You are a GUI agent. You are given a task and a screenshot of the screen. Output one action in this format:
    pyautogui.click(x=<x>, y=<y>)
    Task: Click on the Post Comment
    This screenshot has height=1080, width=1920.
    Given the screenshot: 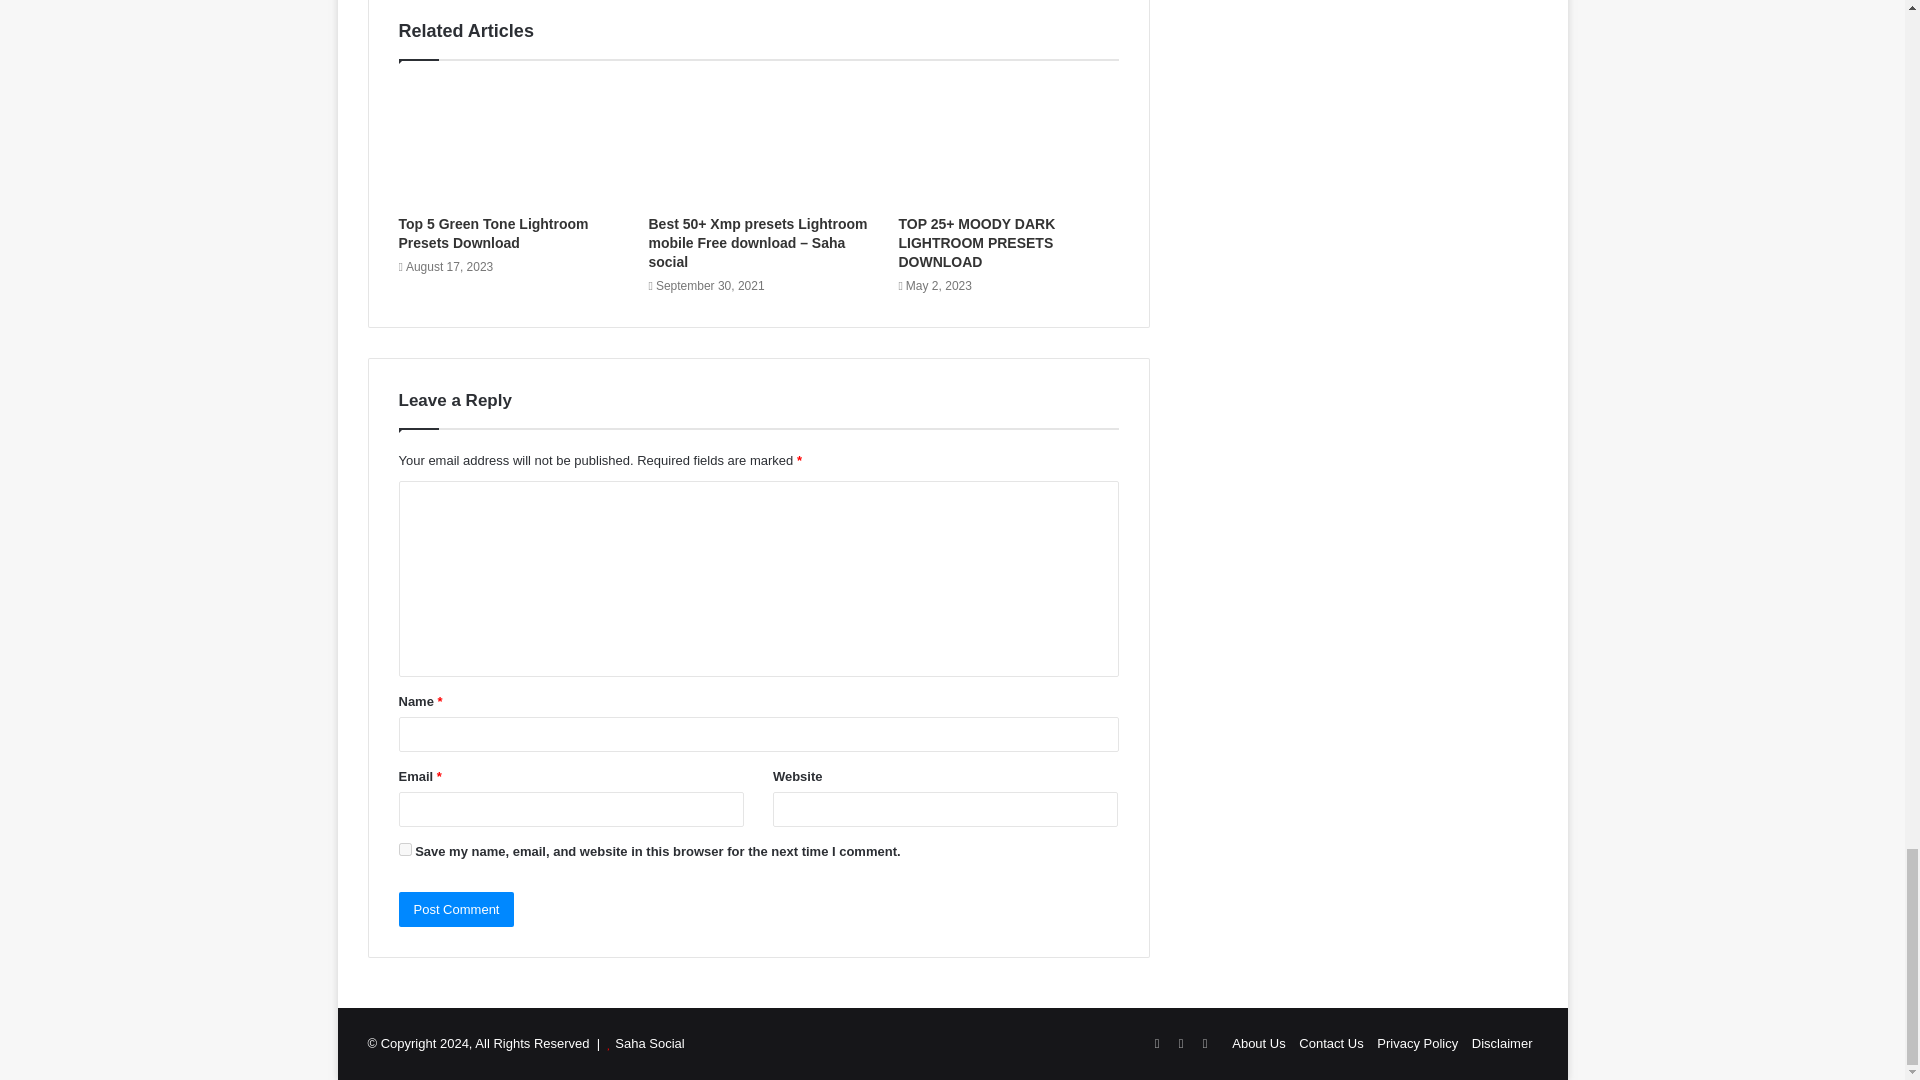 What is the action you would take?
    pyautogui.click(x=456, y=909)
    